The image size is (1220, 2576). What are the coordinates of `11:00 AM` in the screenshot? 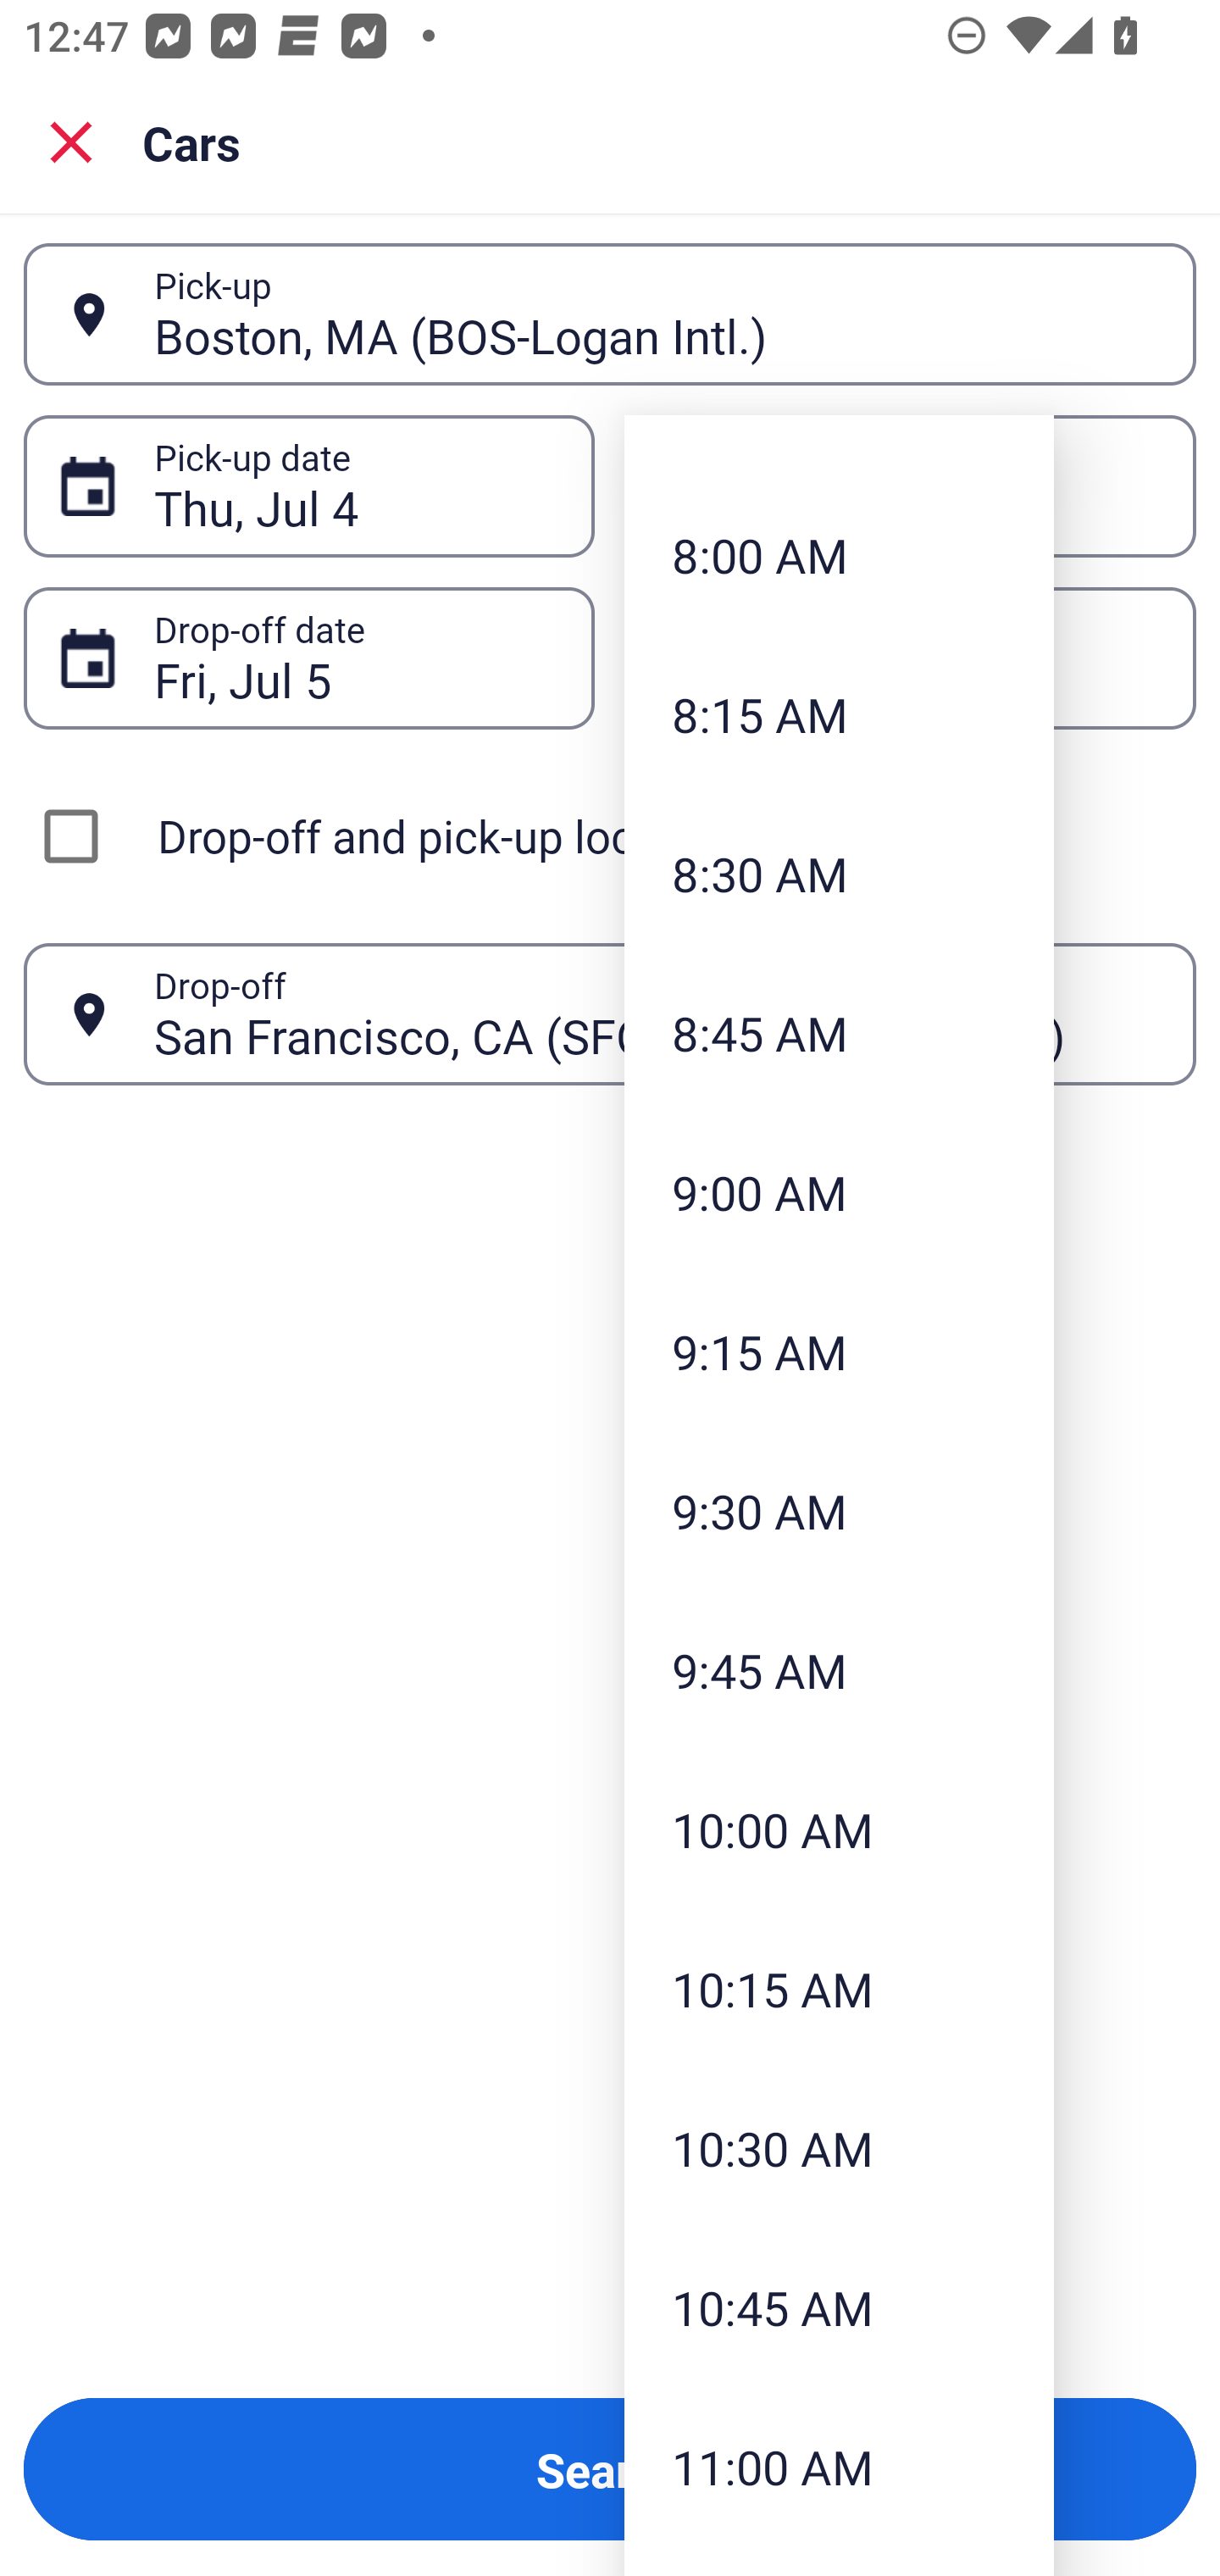 It's located at (839, 2466).